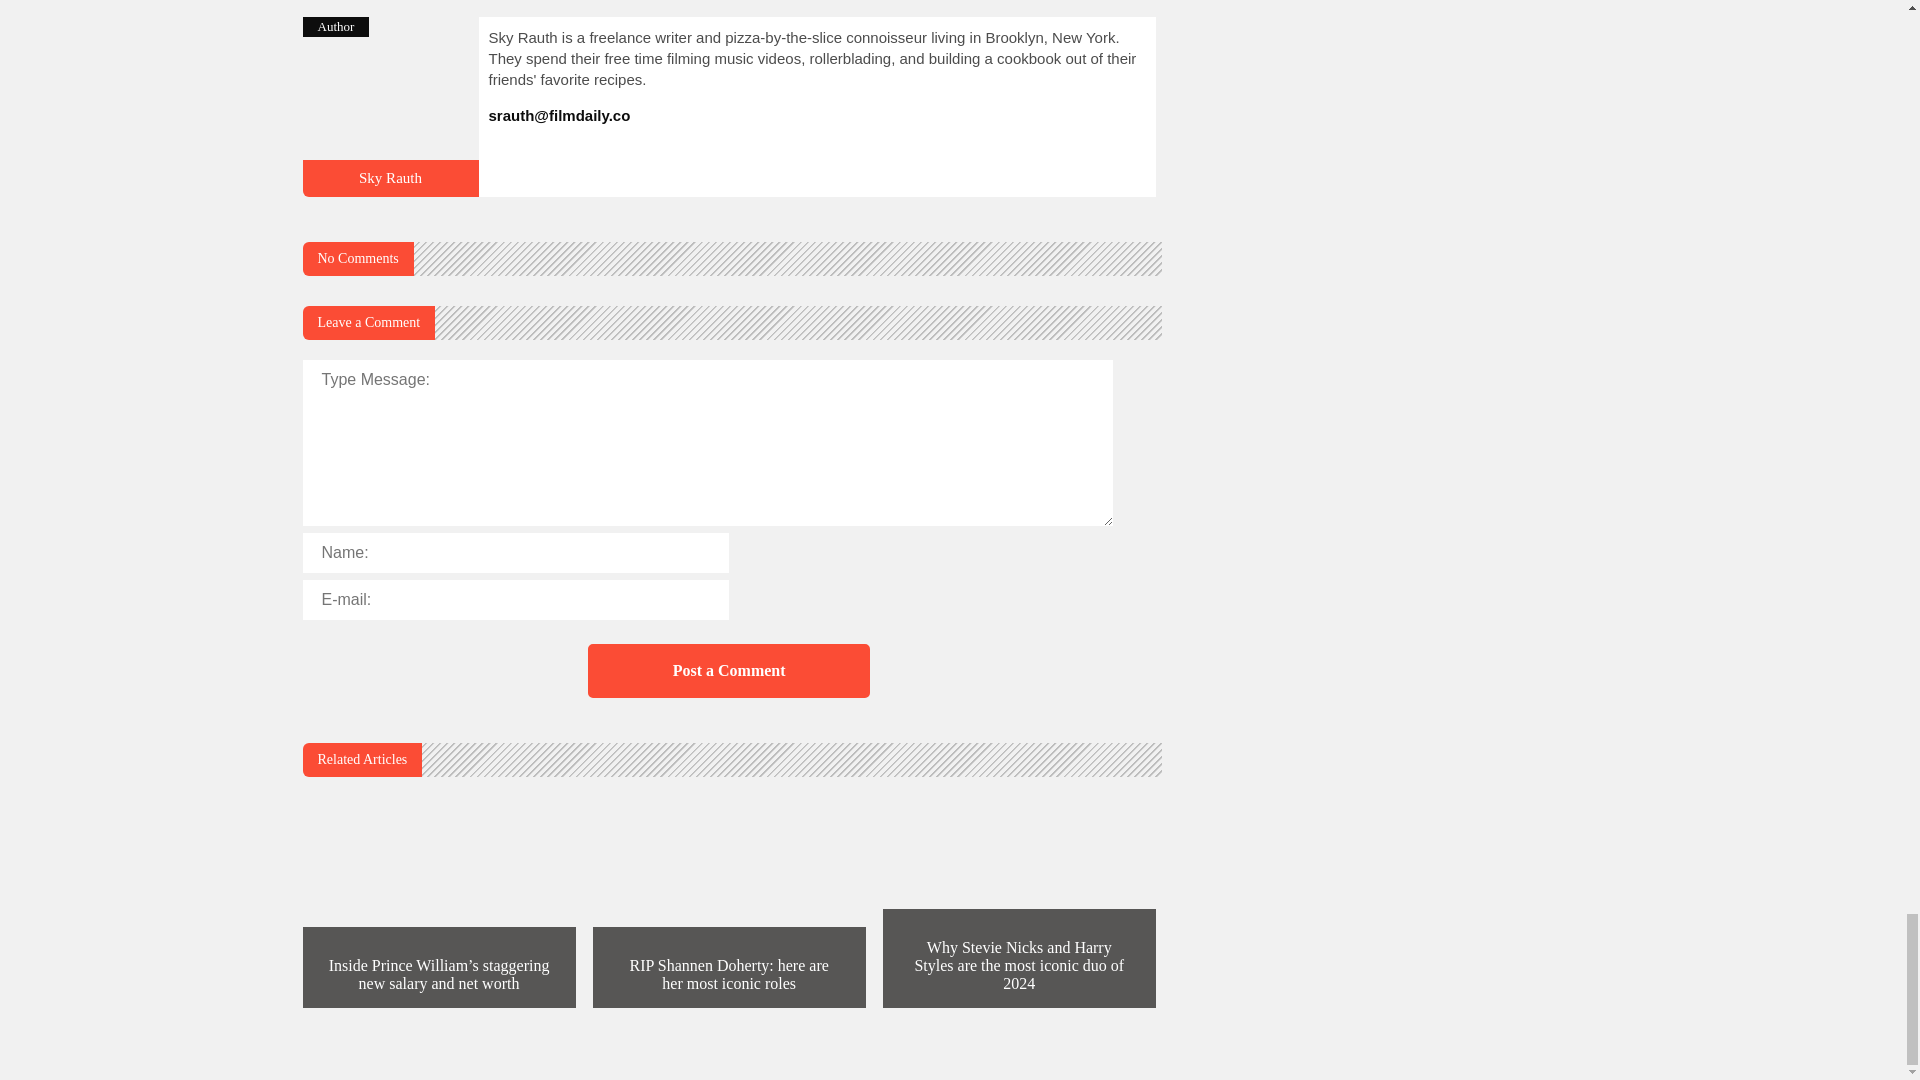 The height and width of the screenshot is (1080, 1920). I want to click on Which are the most popular Celine Dion songs?, so click(390, 177).